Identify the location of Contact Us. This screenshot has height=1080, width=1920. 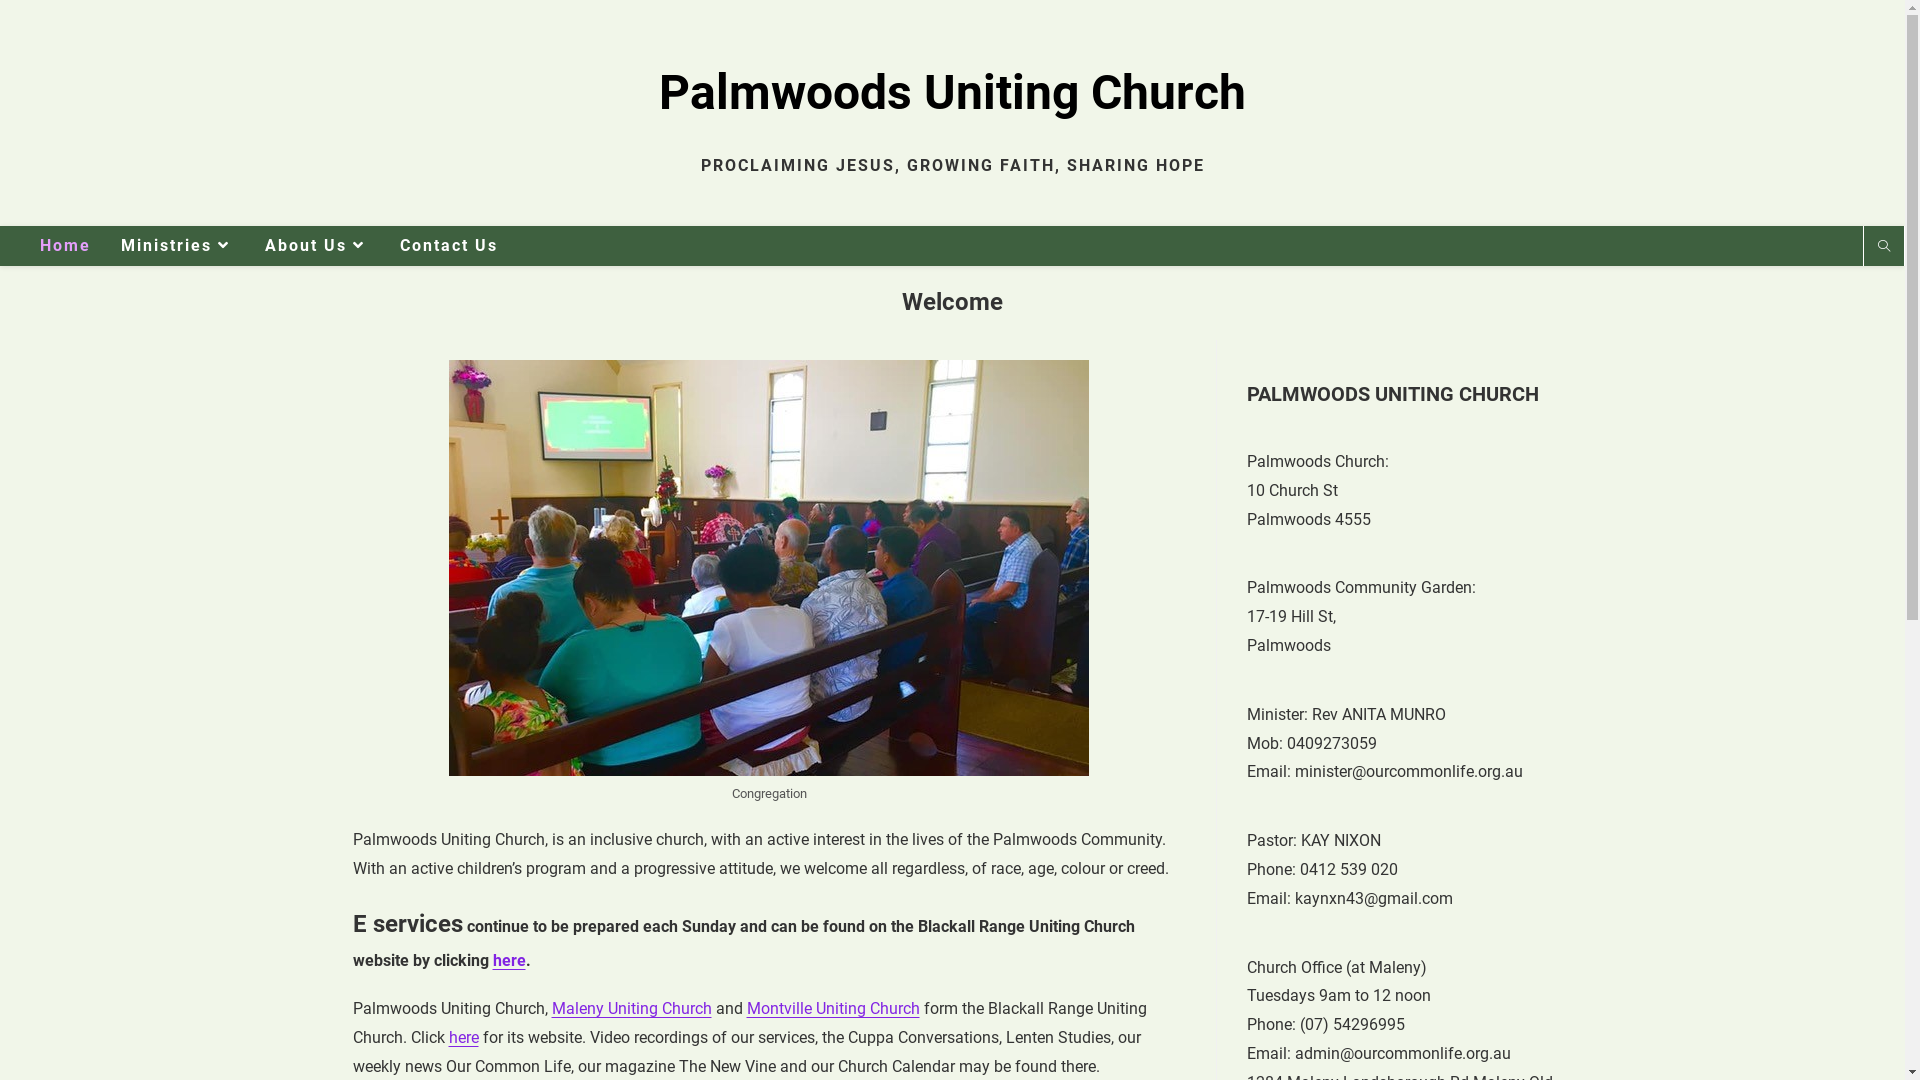
(449, 246).